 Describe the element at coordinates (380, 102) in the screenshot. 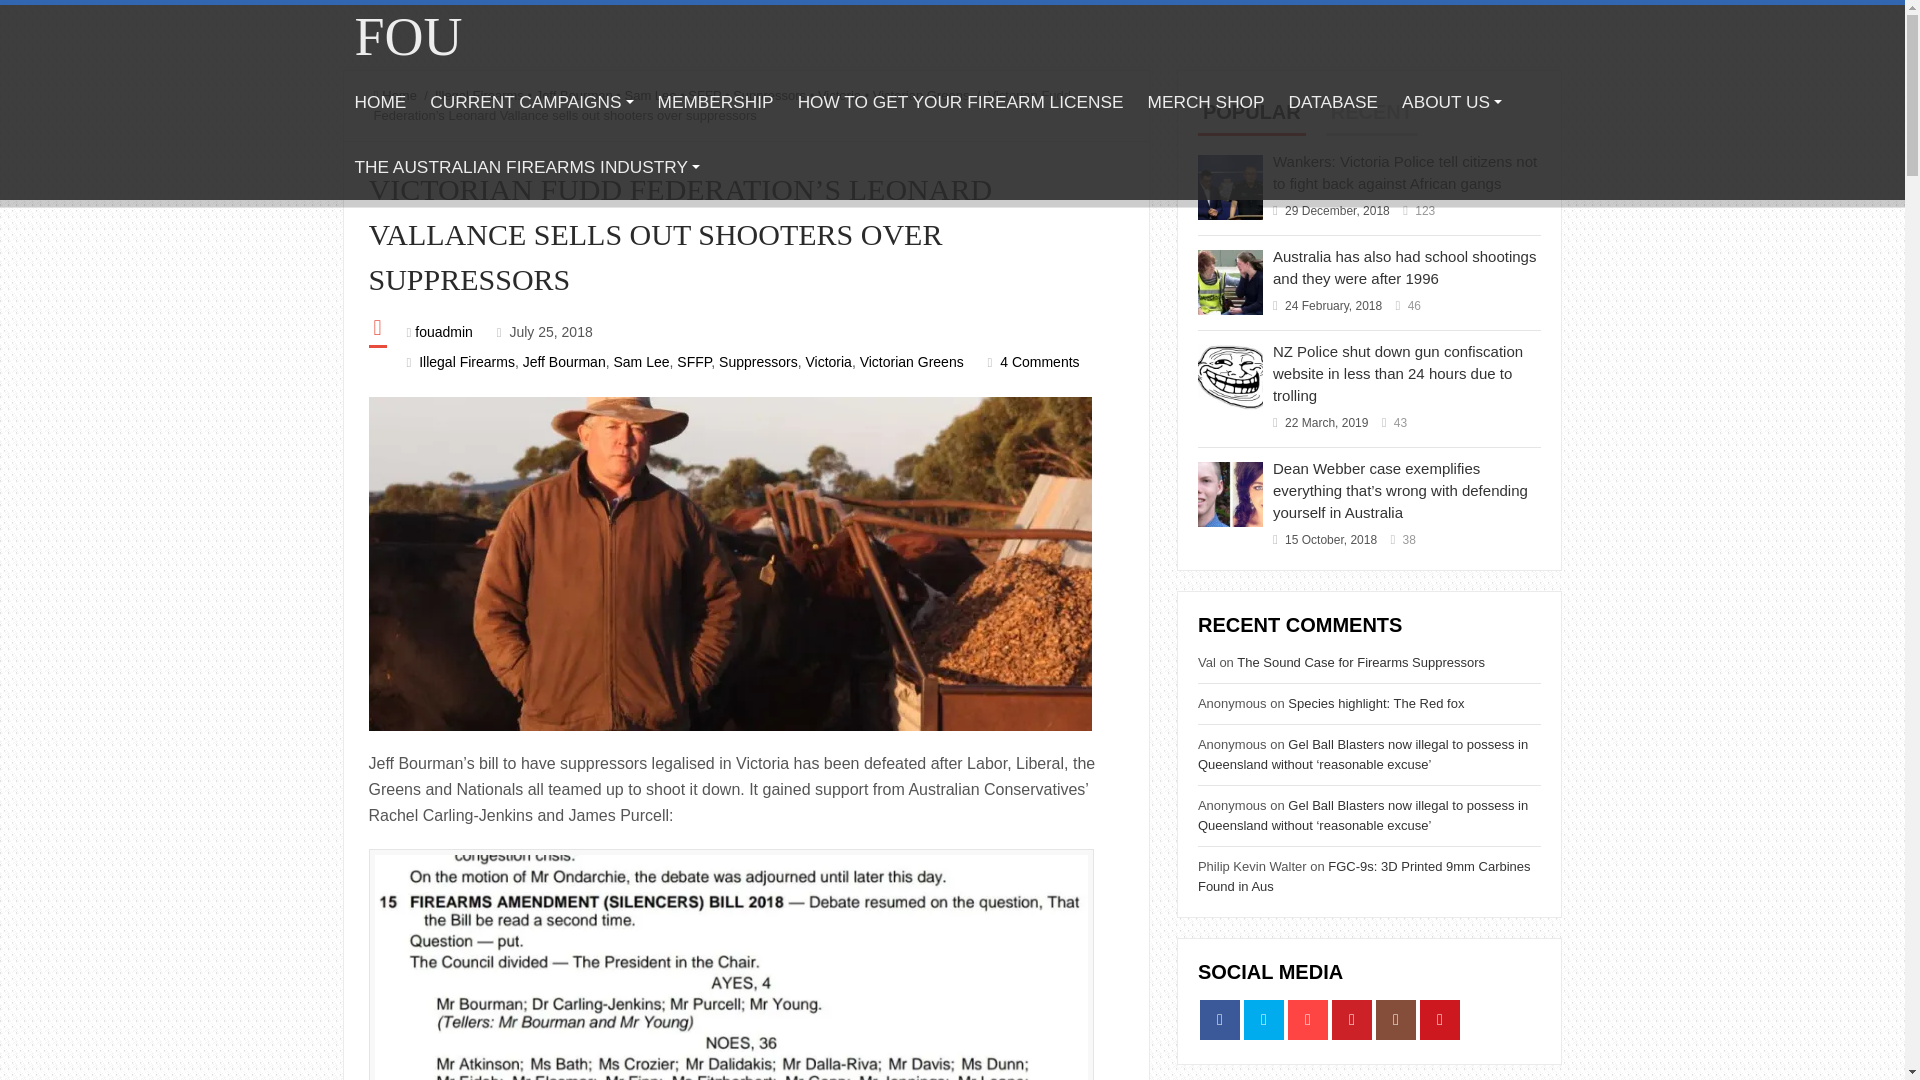

I see `HOME` at that location.